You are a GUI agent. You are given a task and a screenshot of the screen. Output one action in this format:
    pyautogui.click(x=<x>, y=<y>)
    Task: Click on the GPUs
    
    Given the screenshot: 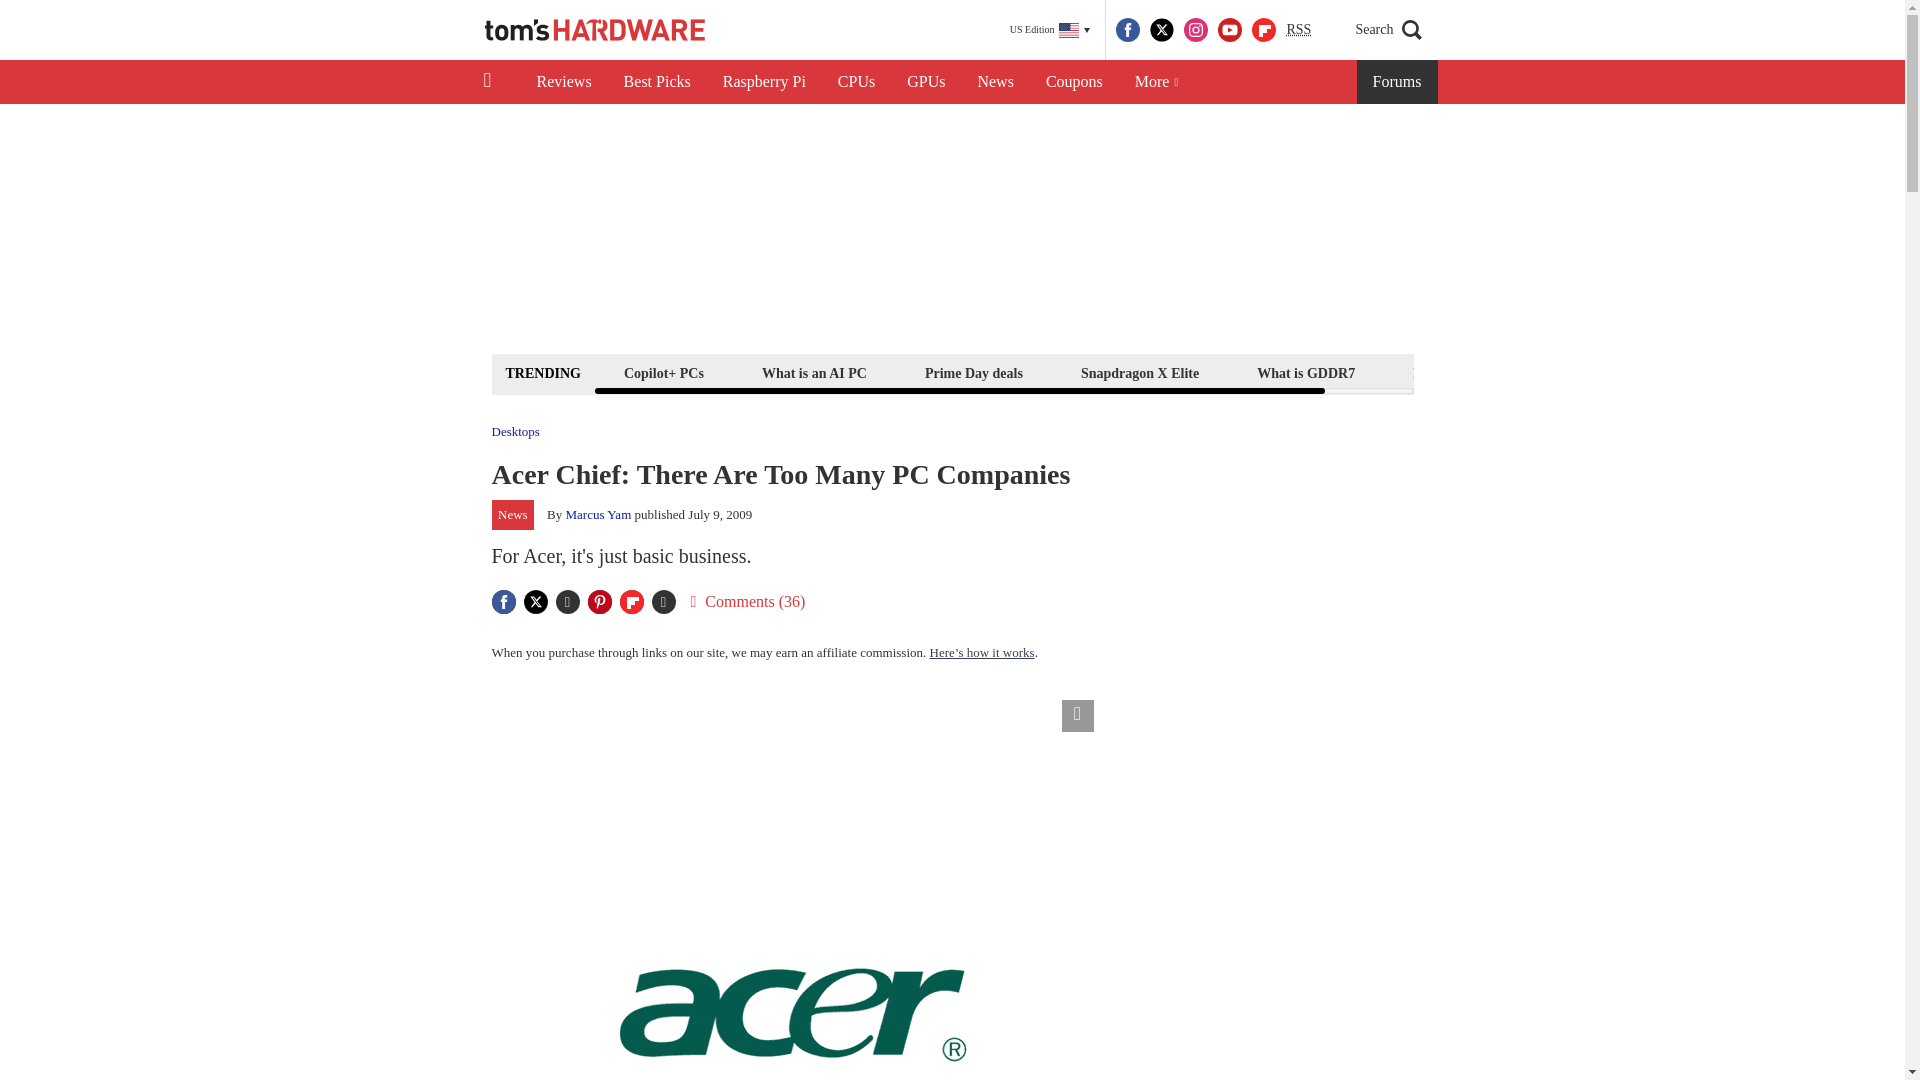 What is the action you would take?
    pyautogui.click(x=926, y=82)
    